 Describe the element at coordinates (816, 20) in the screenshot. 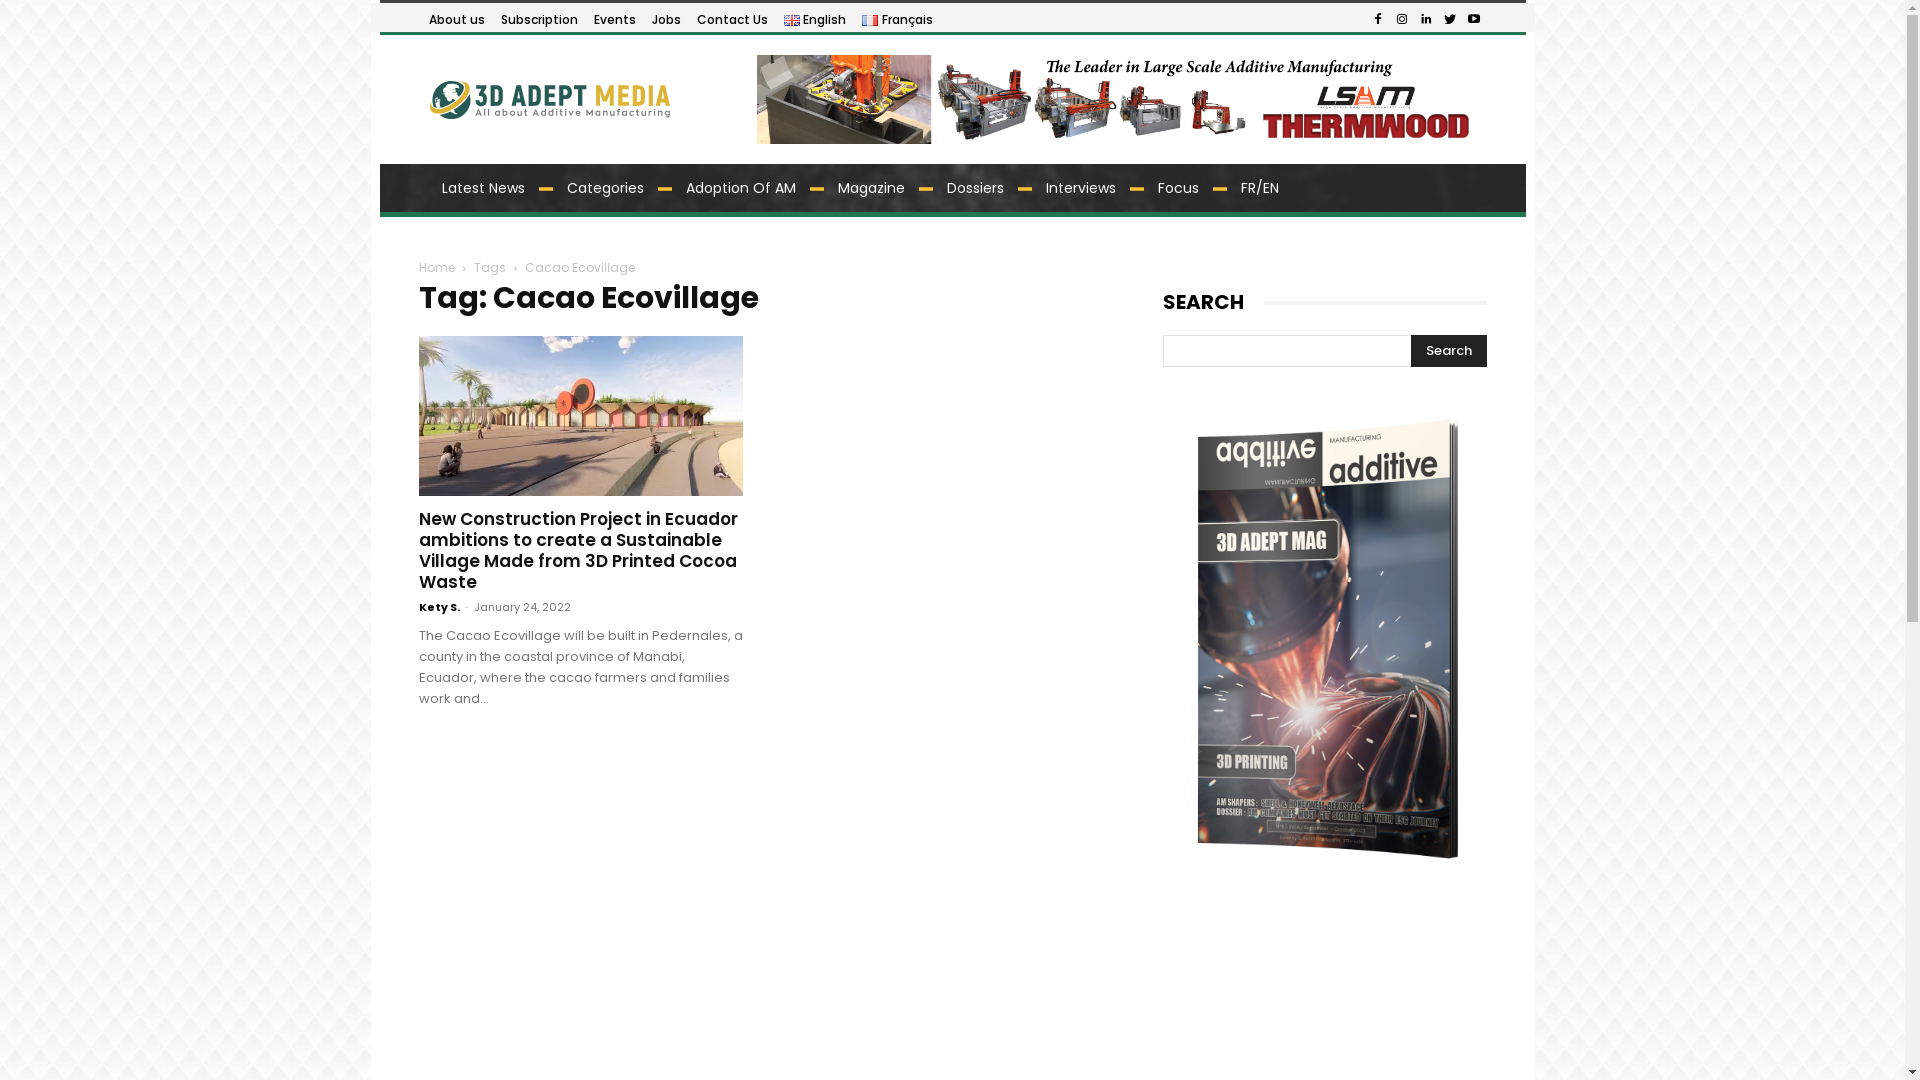

I see `English` at that location.